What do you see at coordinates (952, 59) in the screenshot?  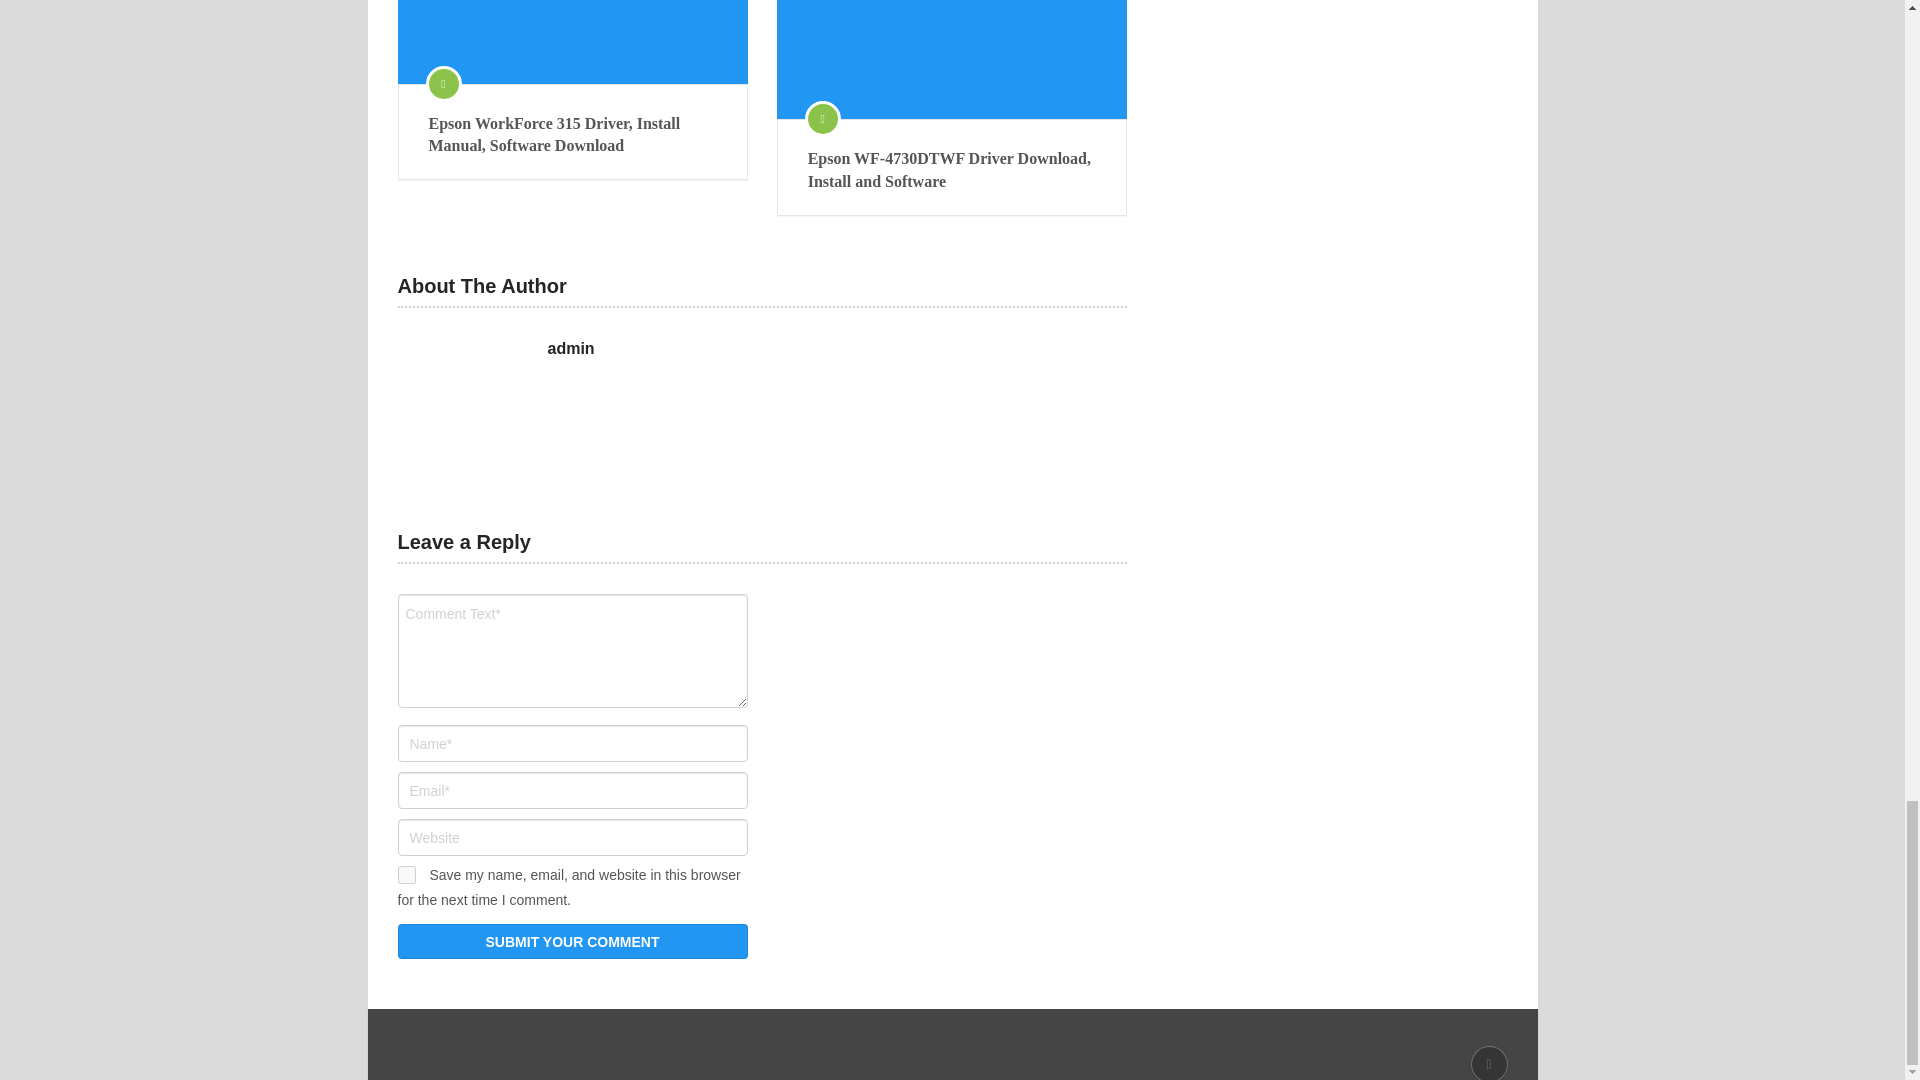 I see `Epson WF-4730DTWF Driver Download, Install and Software` at bounding box center [952, 59].